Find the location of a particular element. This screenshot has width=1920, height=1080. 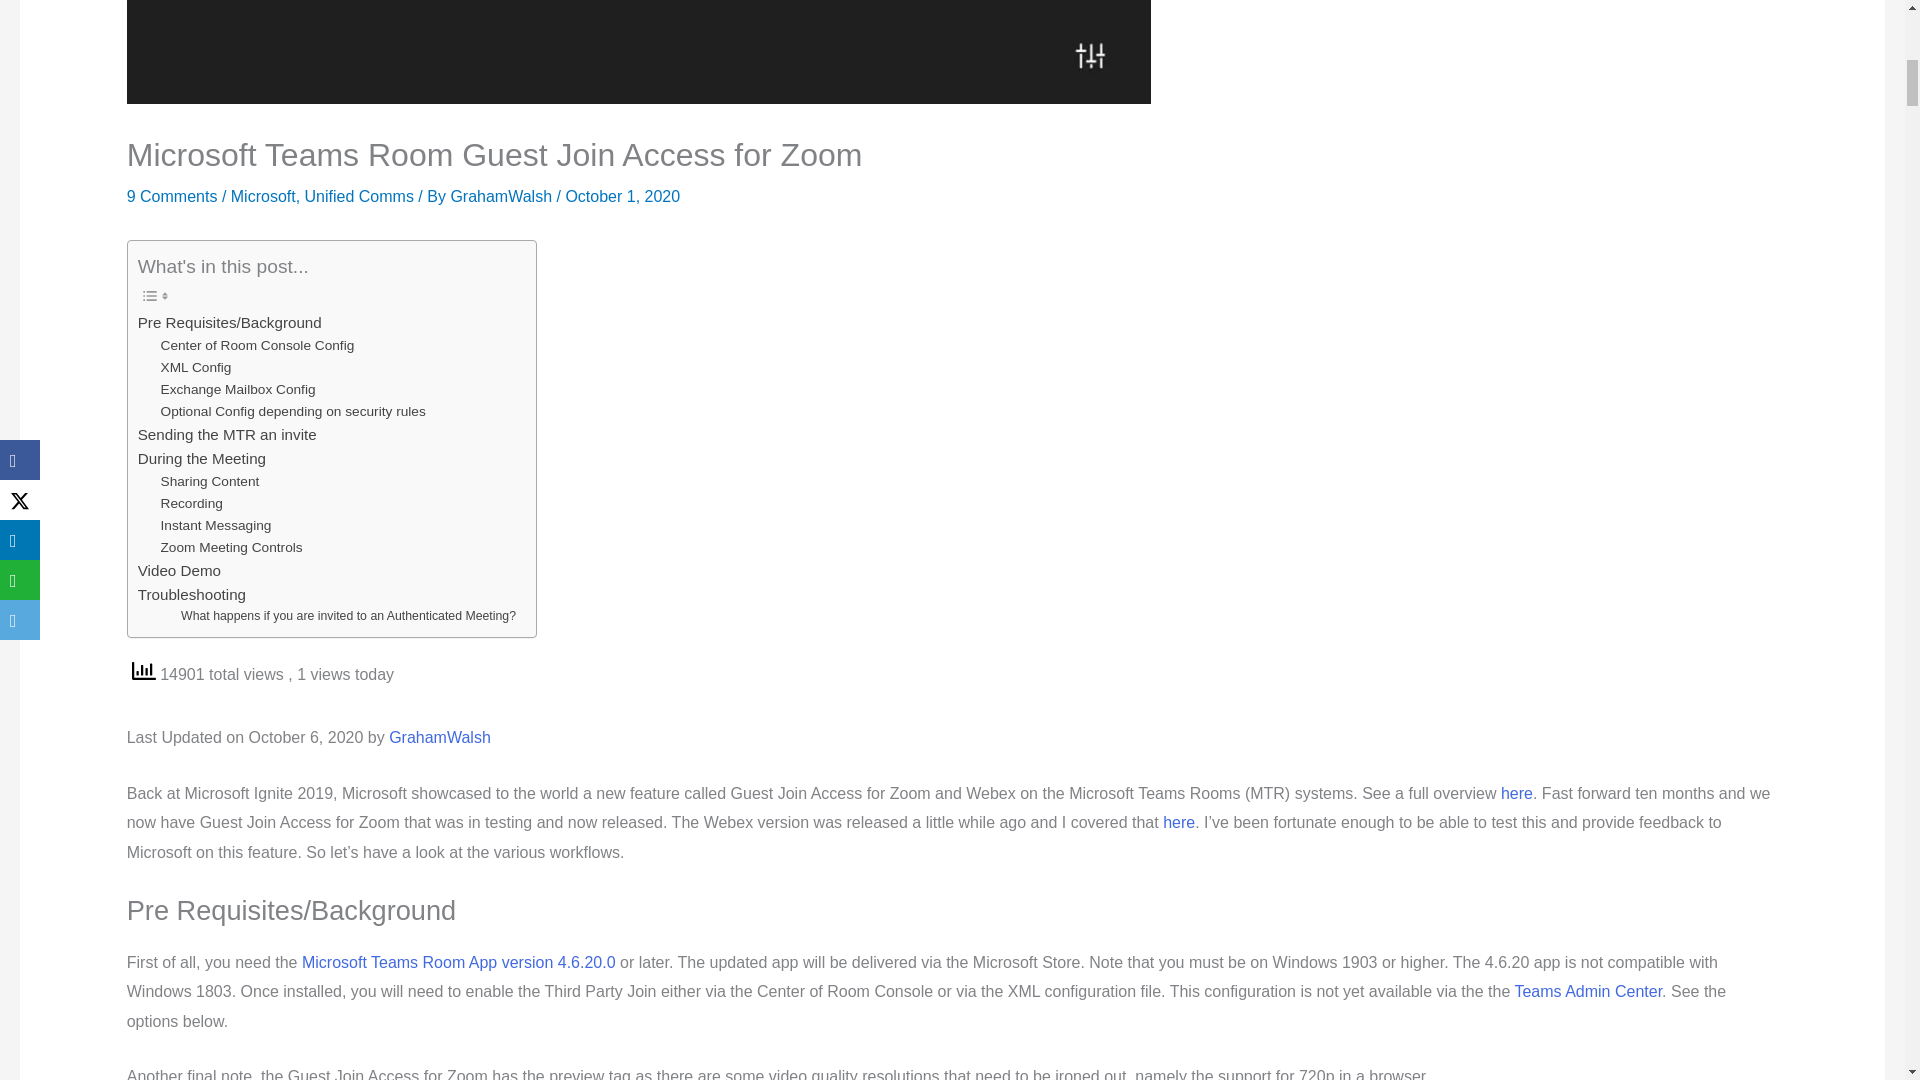

Recording is located at coordinates (192, 504).